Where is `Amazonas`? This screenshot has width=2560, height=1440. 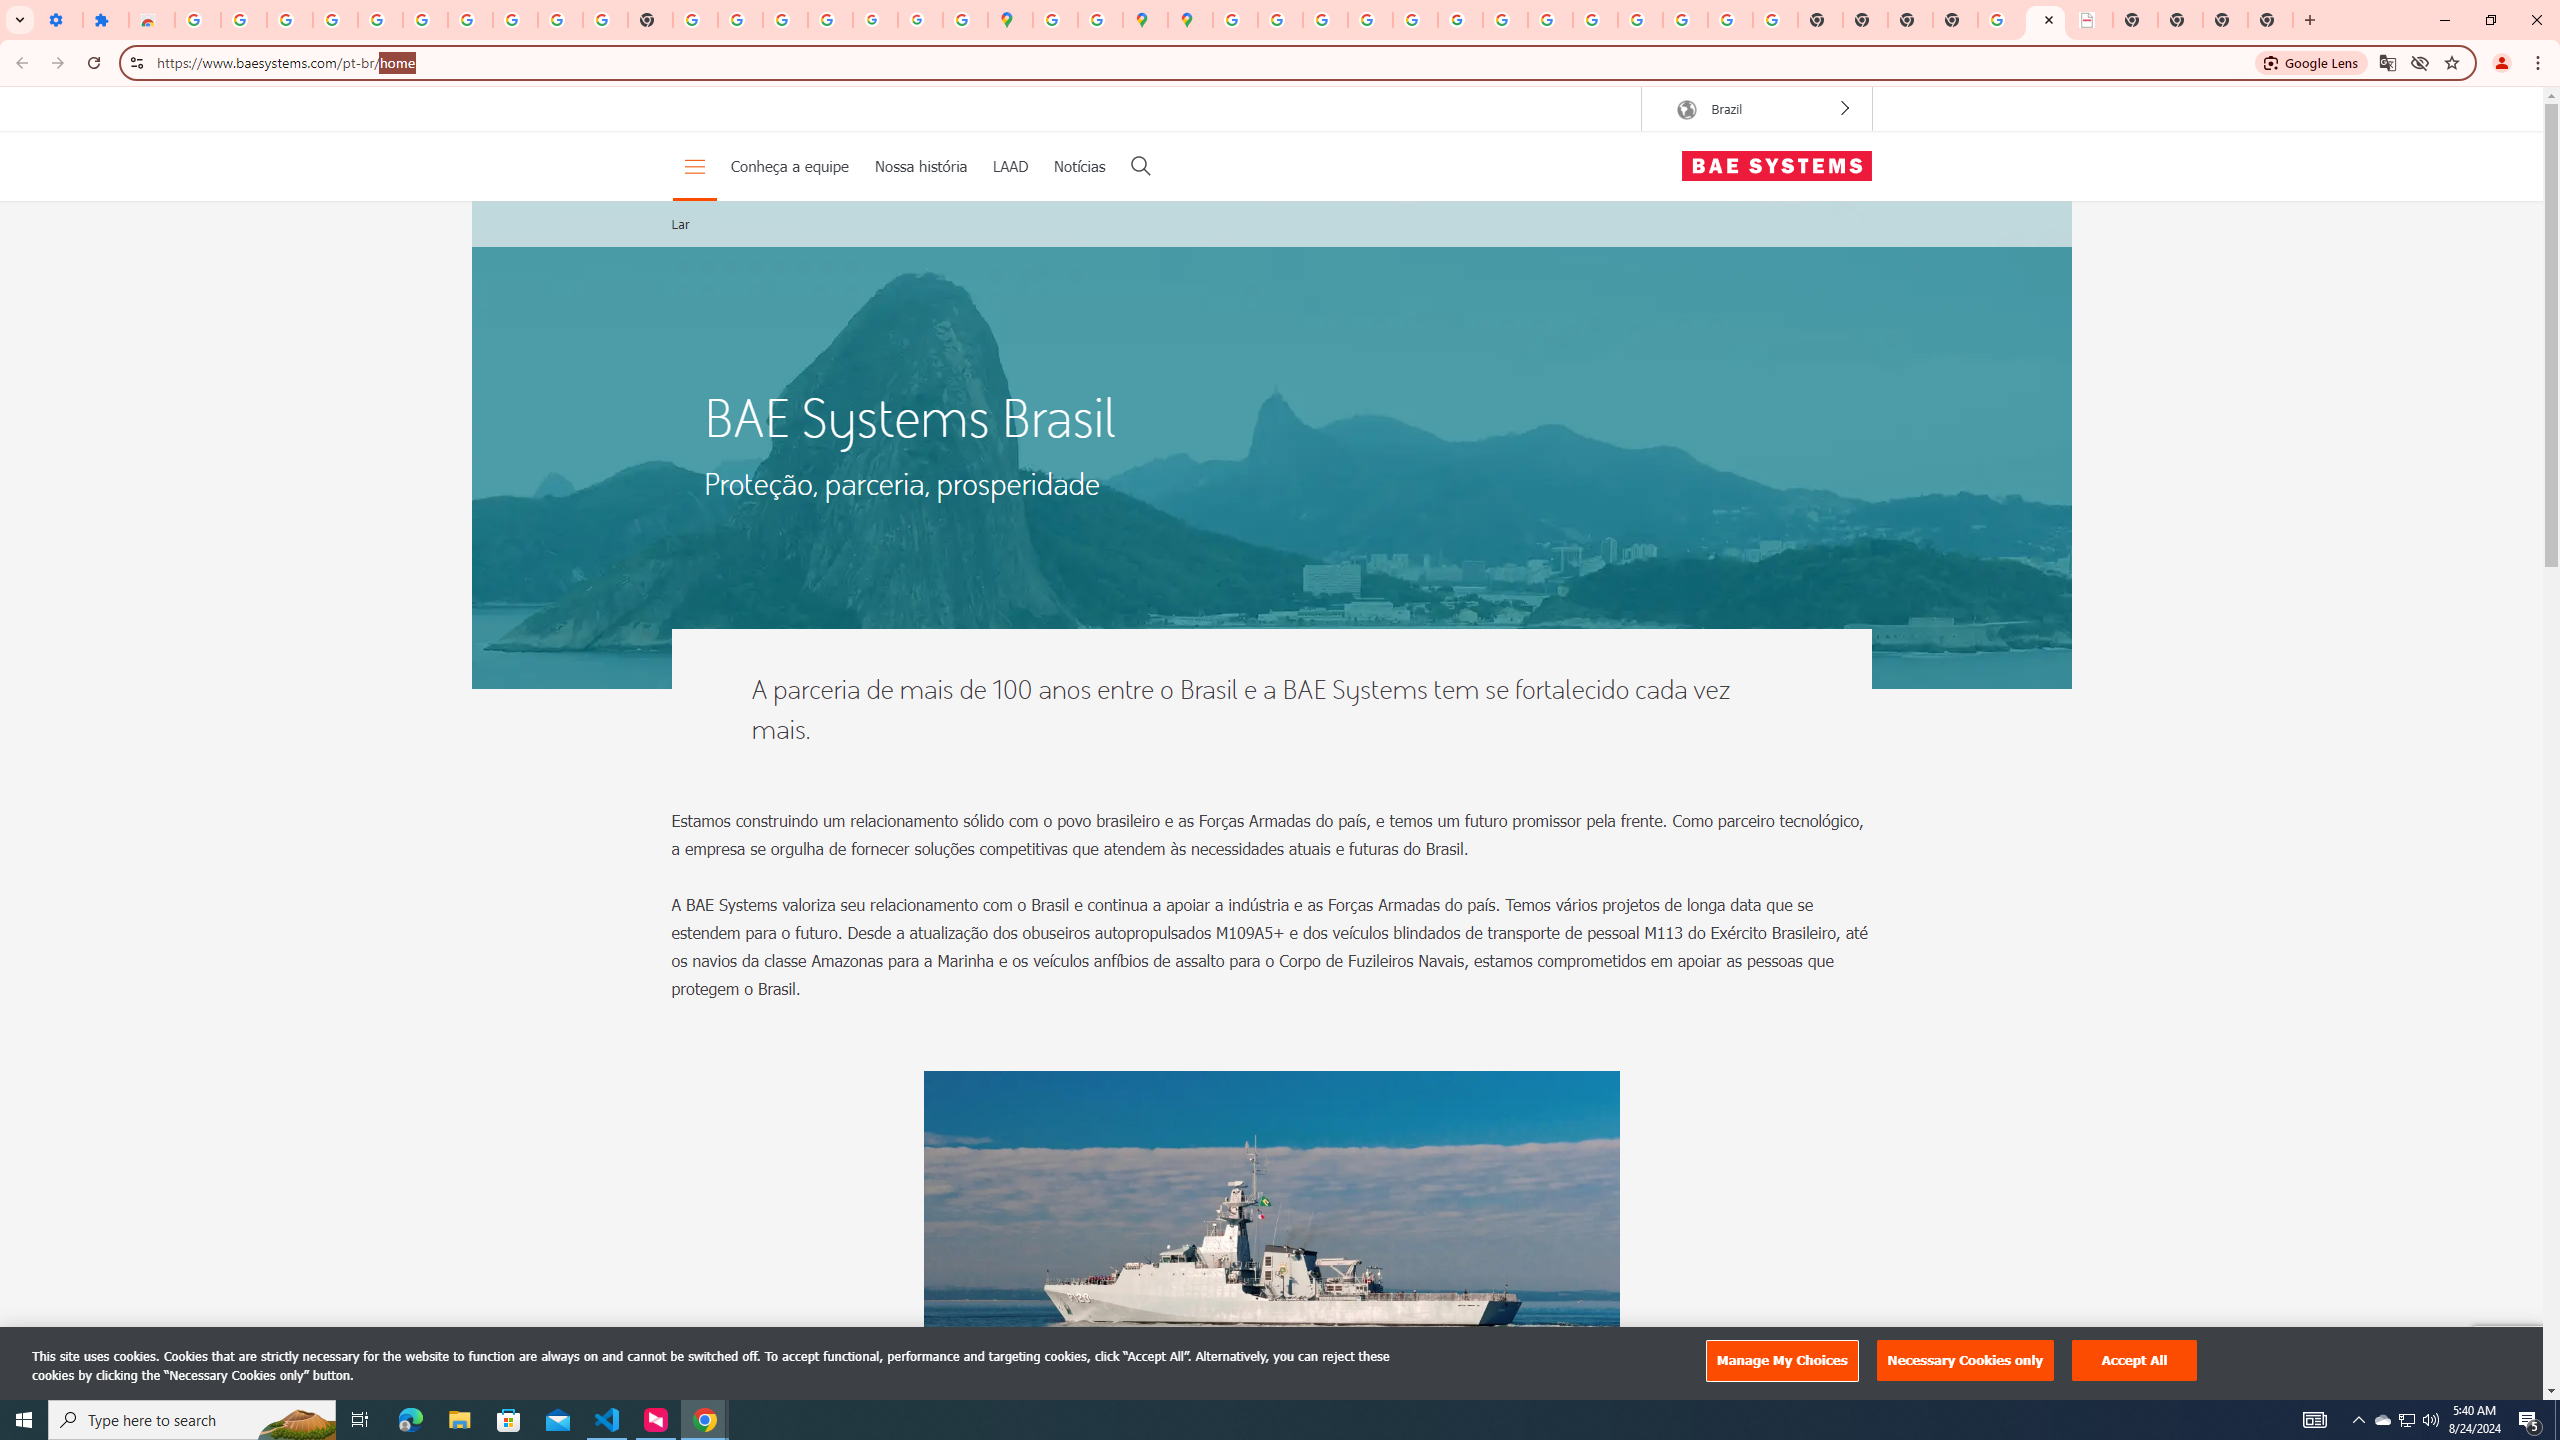
Amazonas is located at coordinates (1272, 1267).